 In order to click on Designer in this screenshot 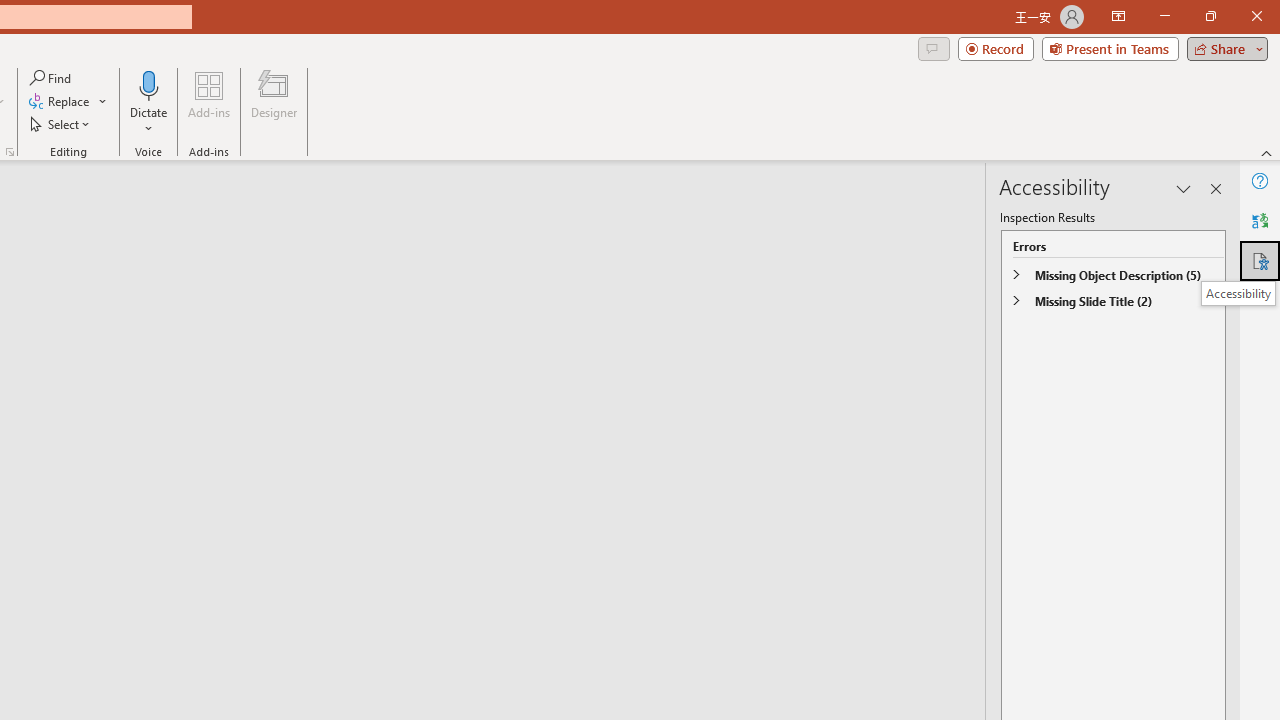, I will do `click(274, 102)`.